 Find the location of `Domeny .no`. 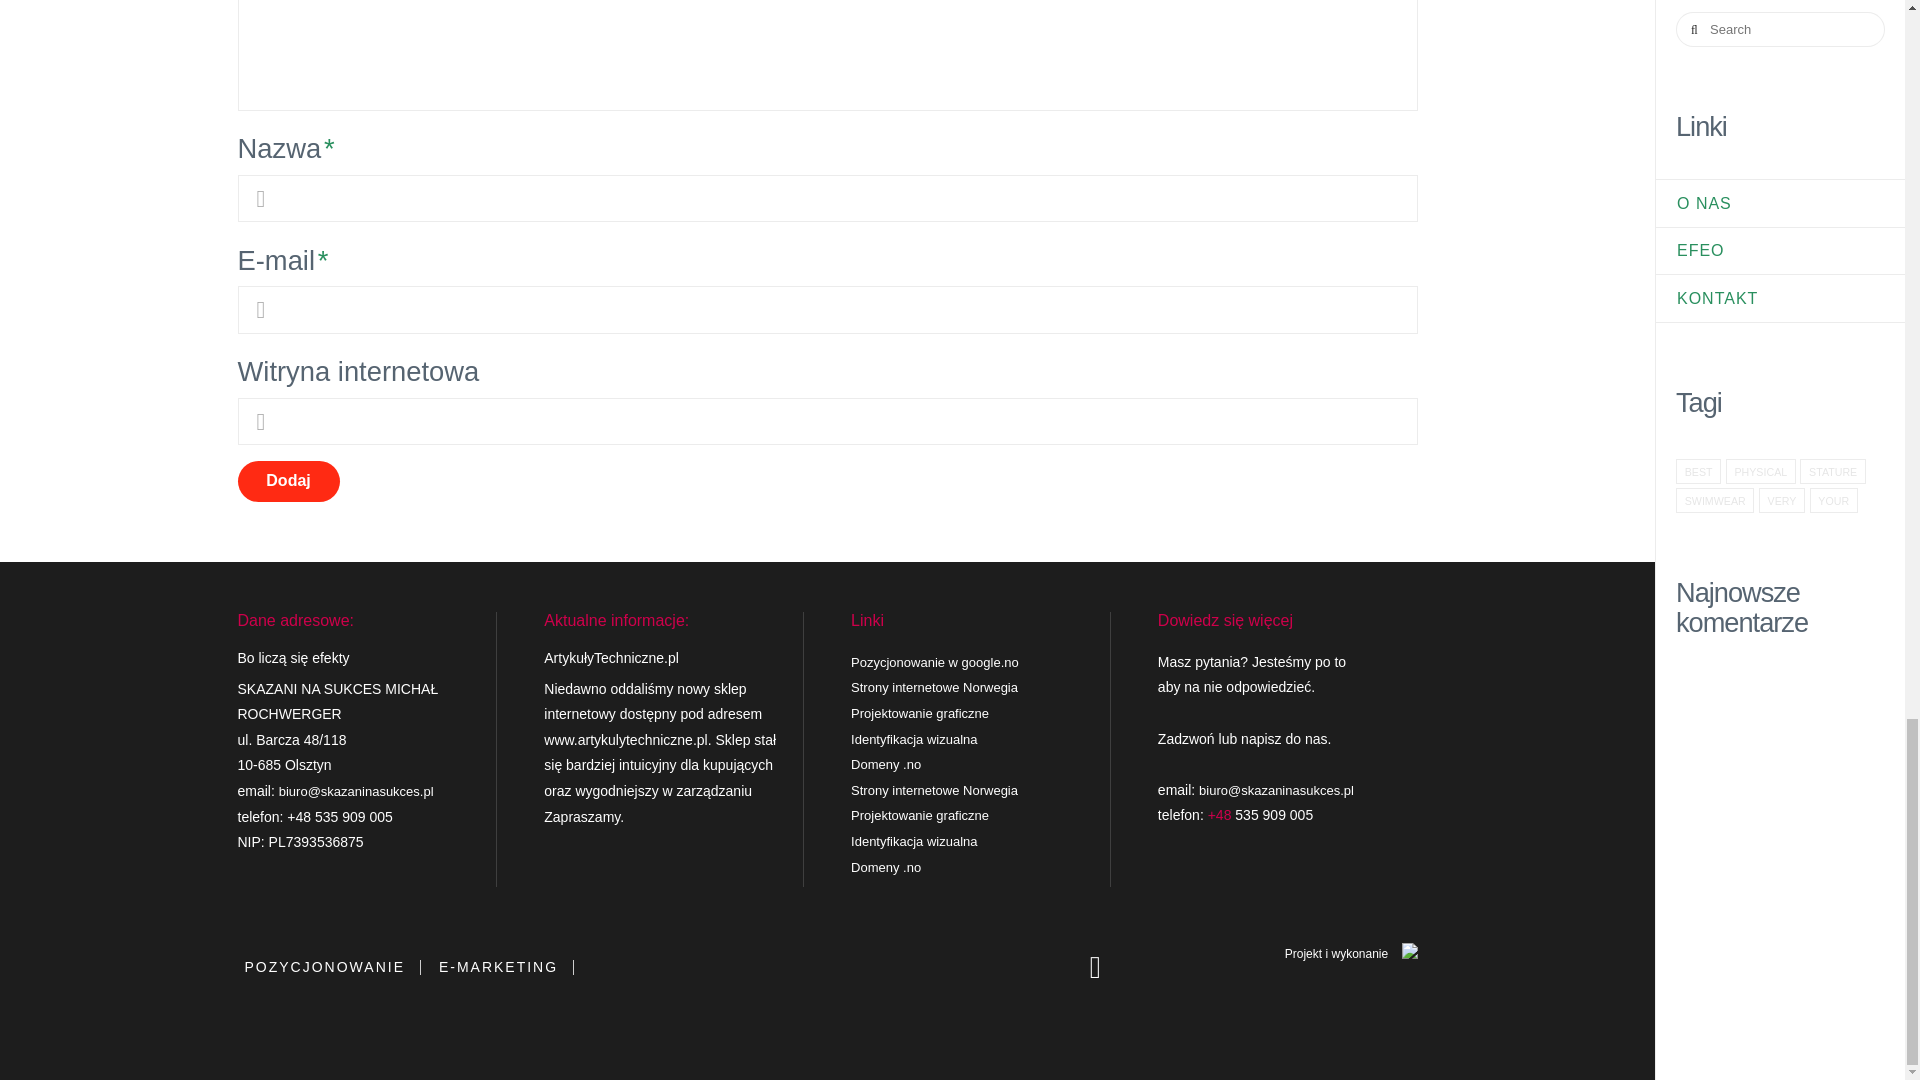

Domeny .no is located at coordinates (886, 764).